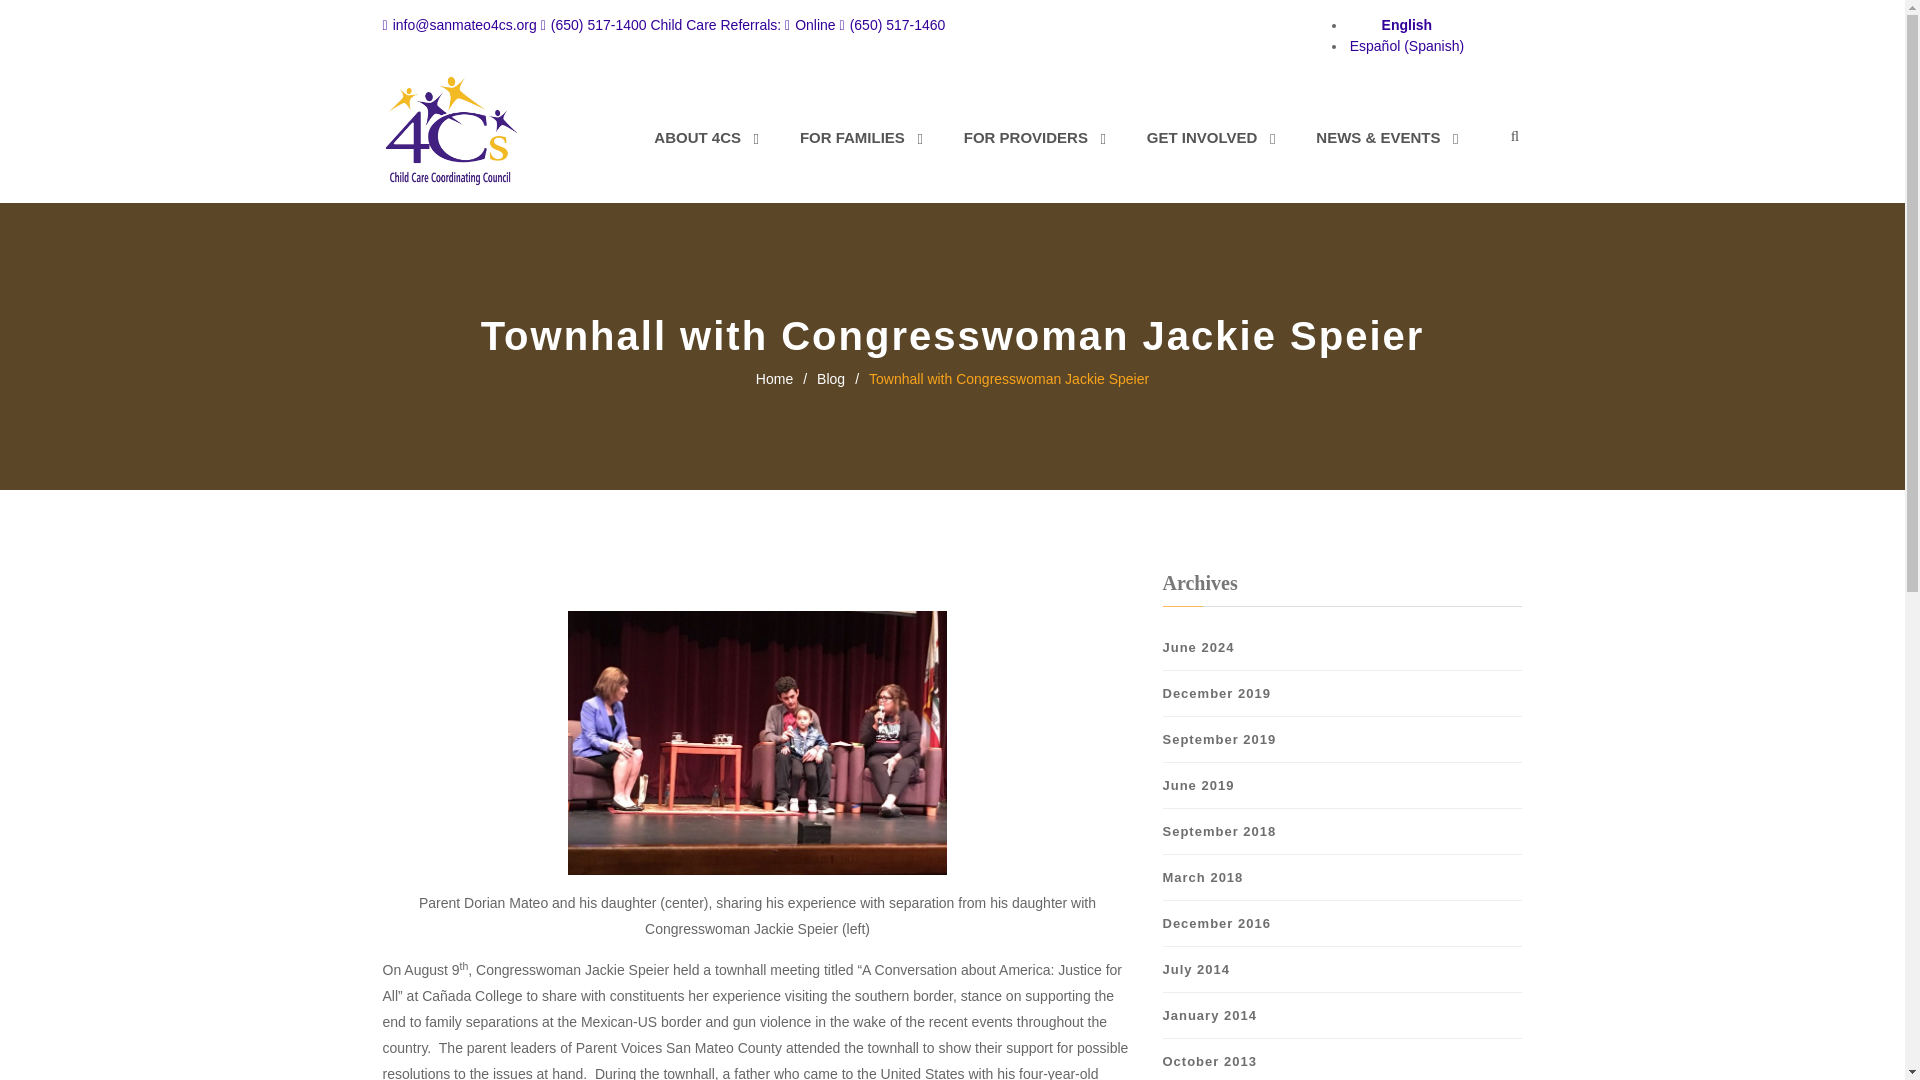 The width and height of the screenshot is (1920, 1080). What do you see at coordinates (852, 138) in the screenshot?
I see `FOR FAMILIES` at bounding box center [852, 138].